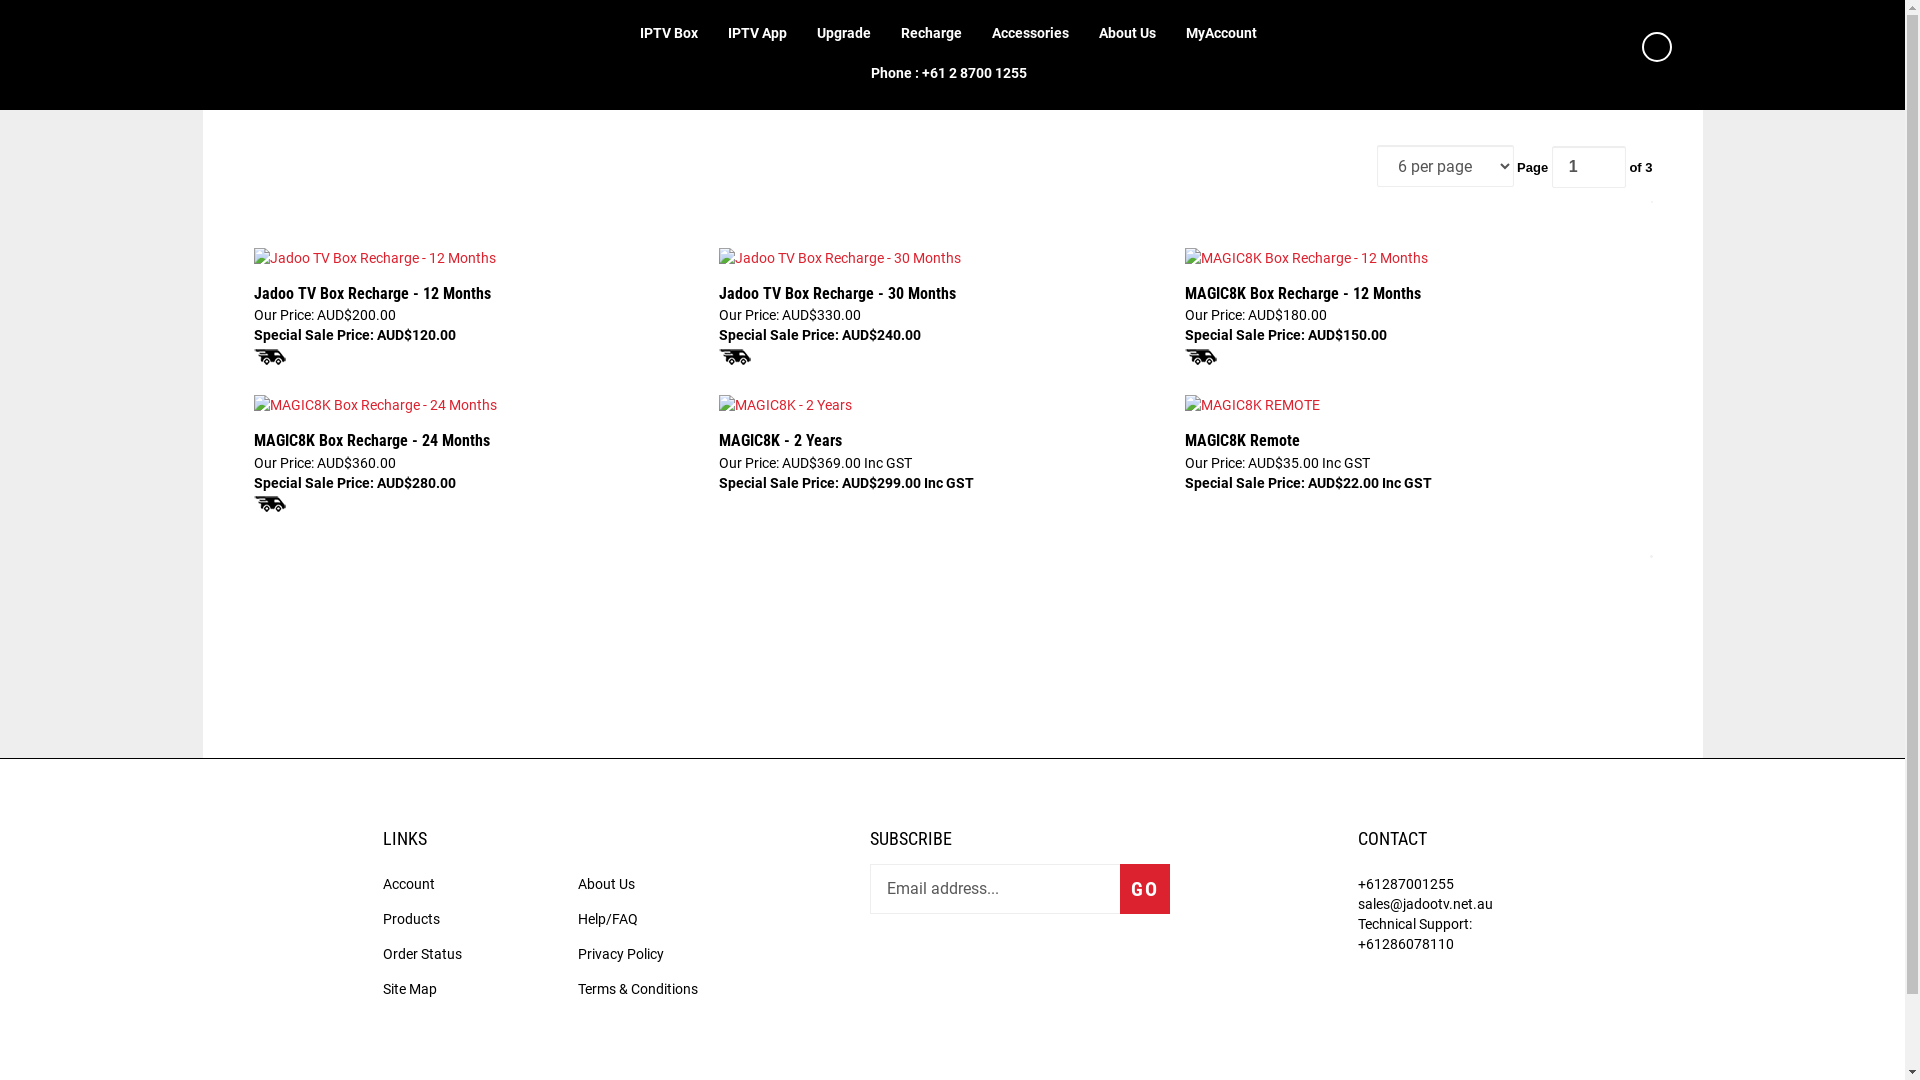 This screenshot has height=1080, width=1920. I want to click on About Us, so click(1128, 35).